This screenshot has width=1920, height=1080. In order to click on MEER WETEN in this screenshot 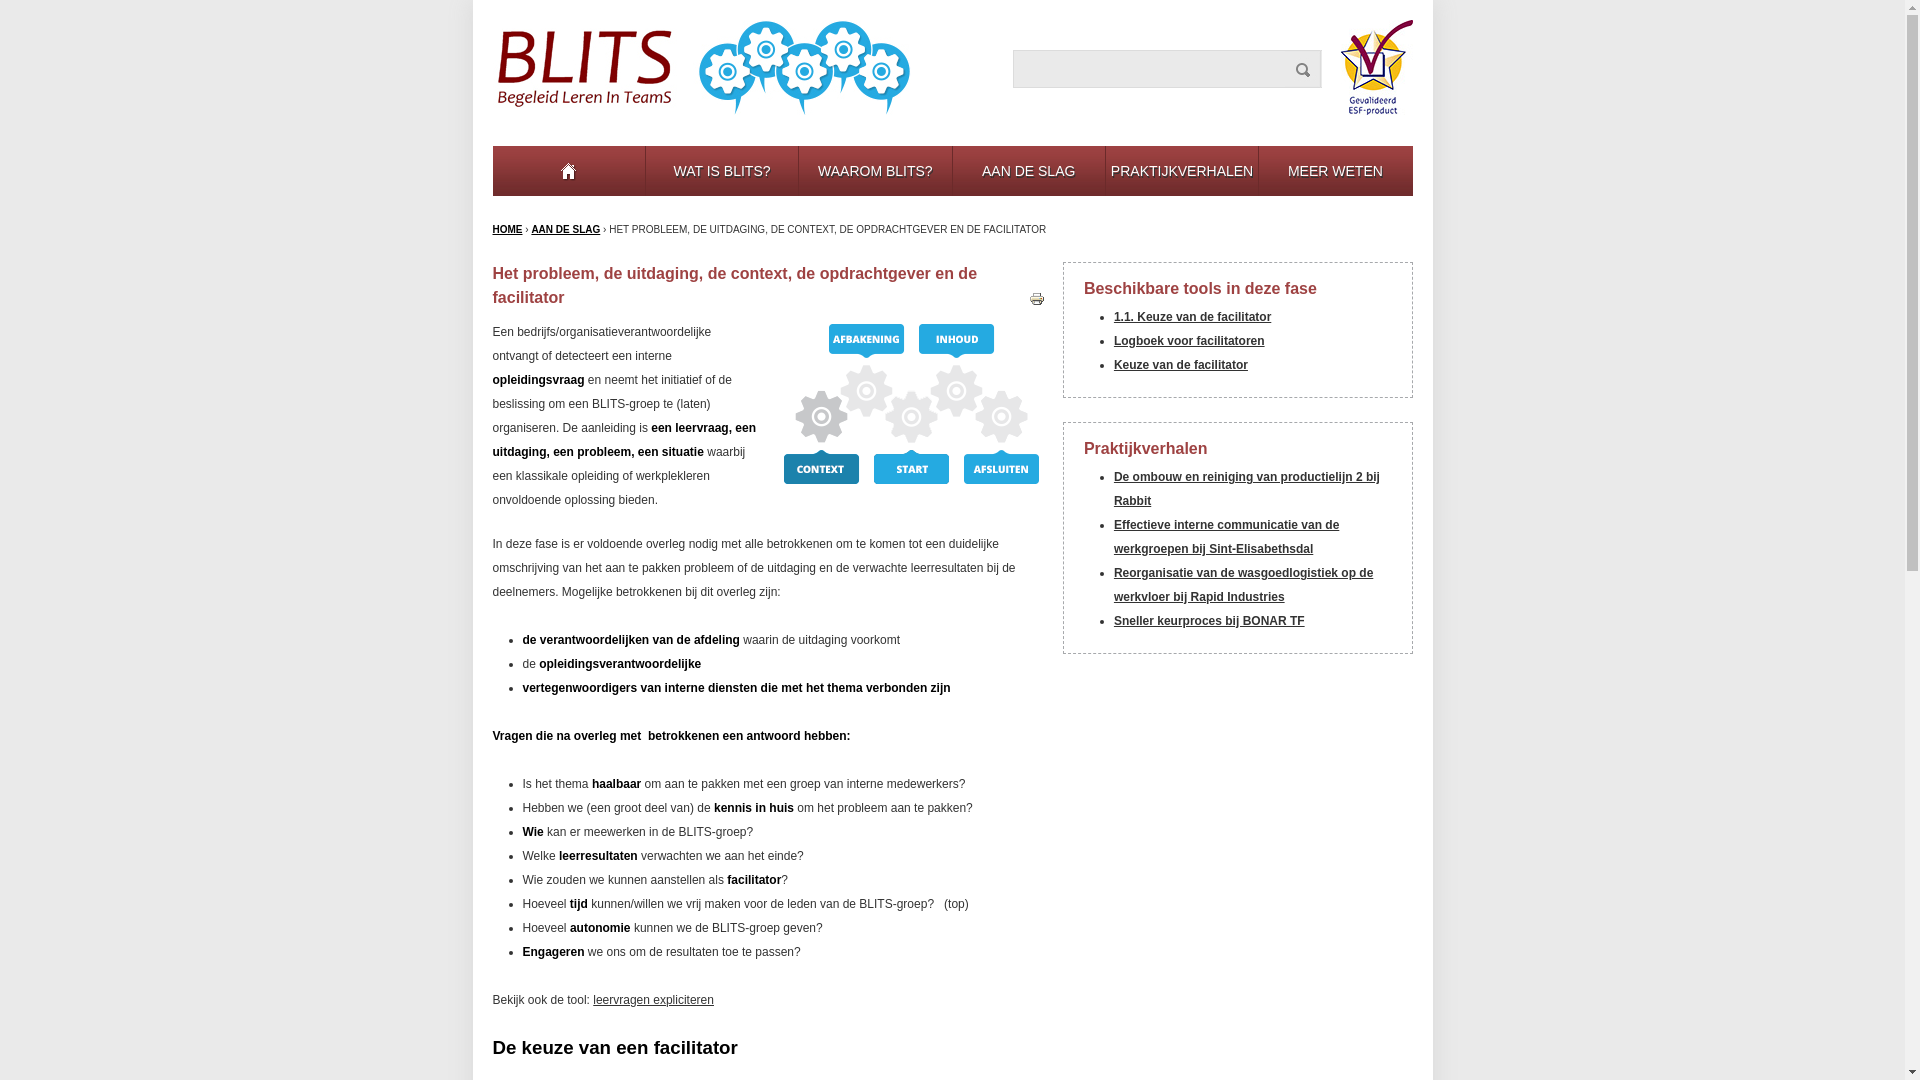, I will do `click(1335, 171)`.